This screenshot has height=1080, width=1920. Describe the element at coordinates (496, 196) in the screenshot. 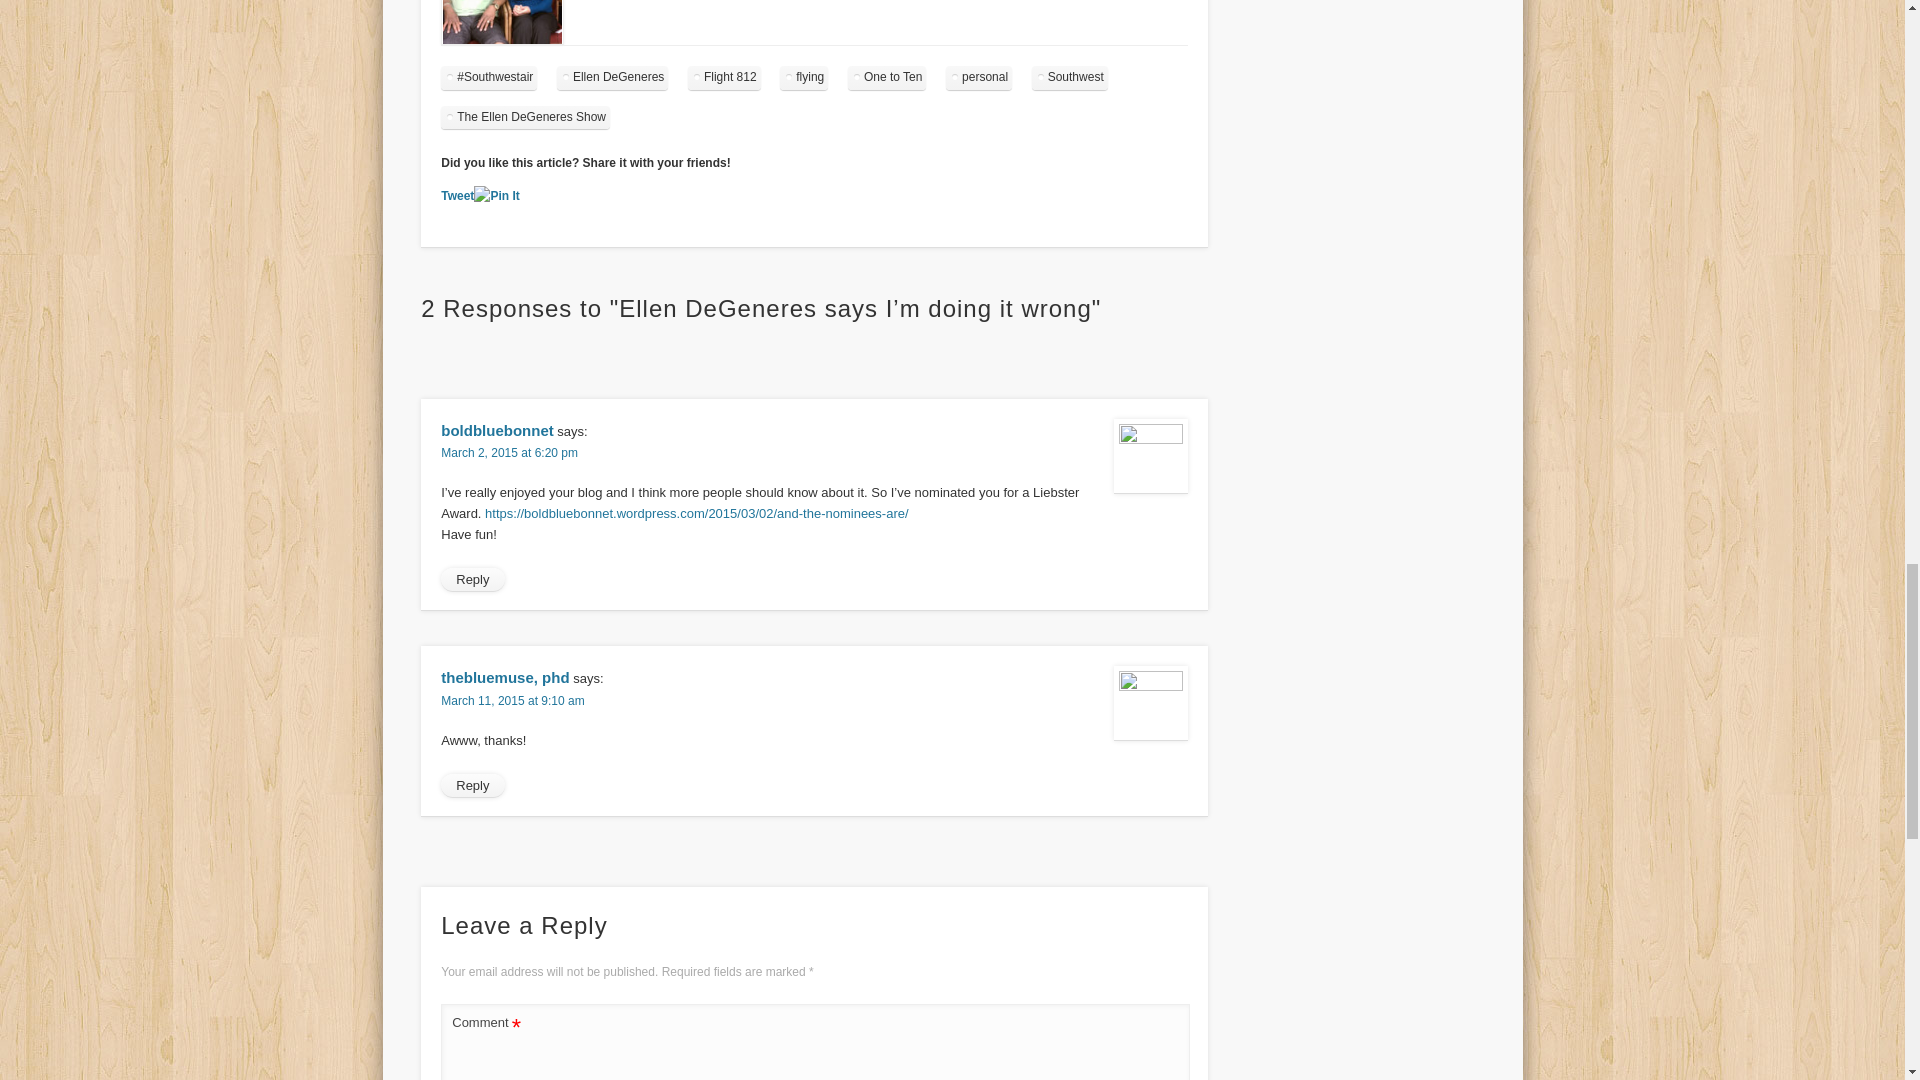

I see `Pin It` at that location.